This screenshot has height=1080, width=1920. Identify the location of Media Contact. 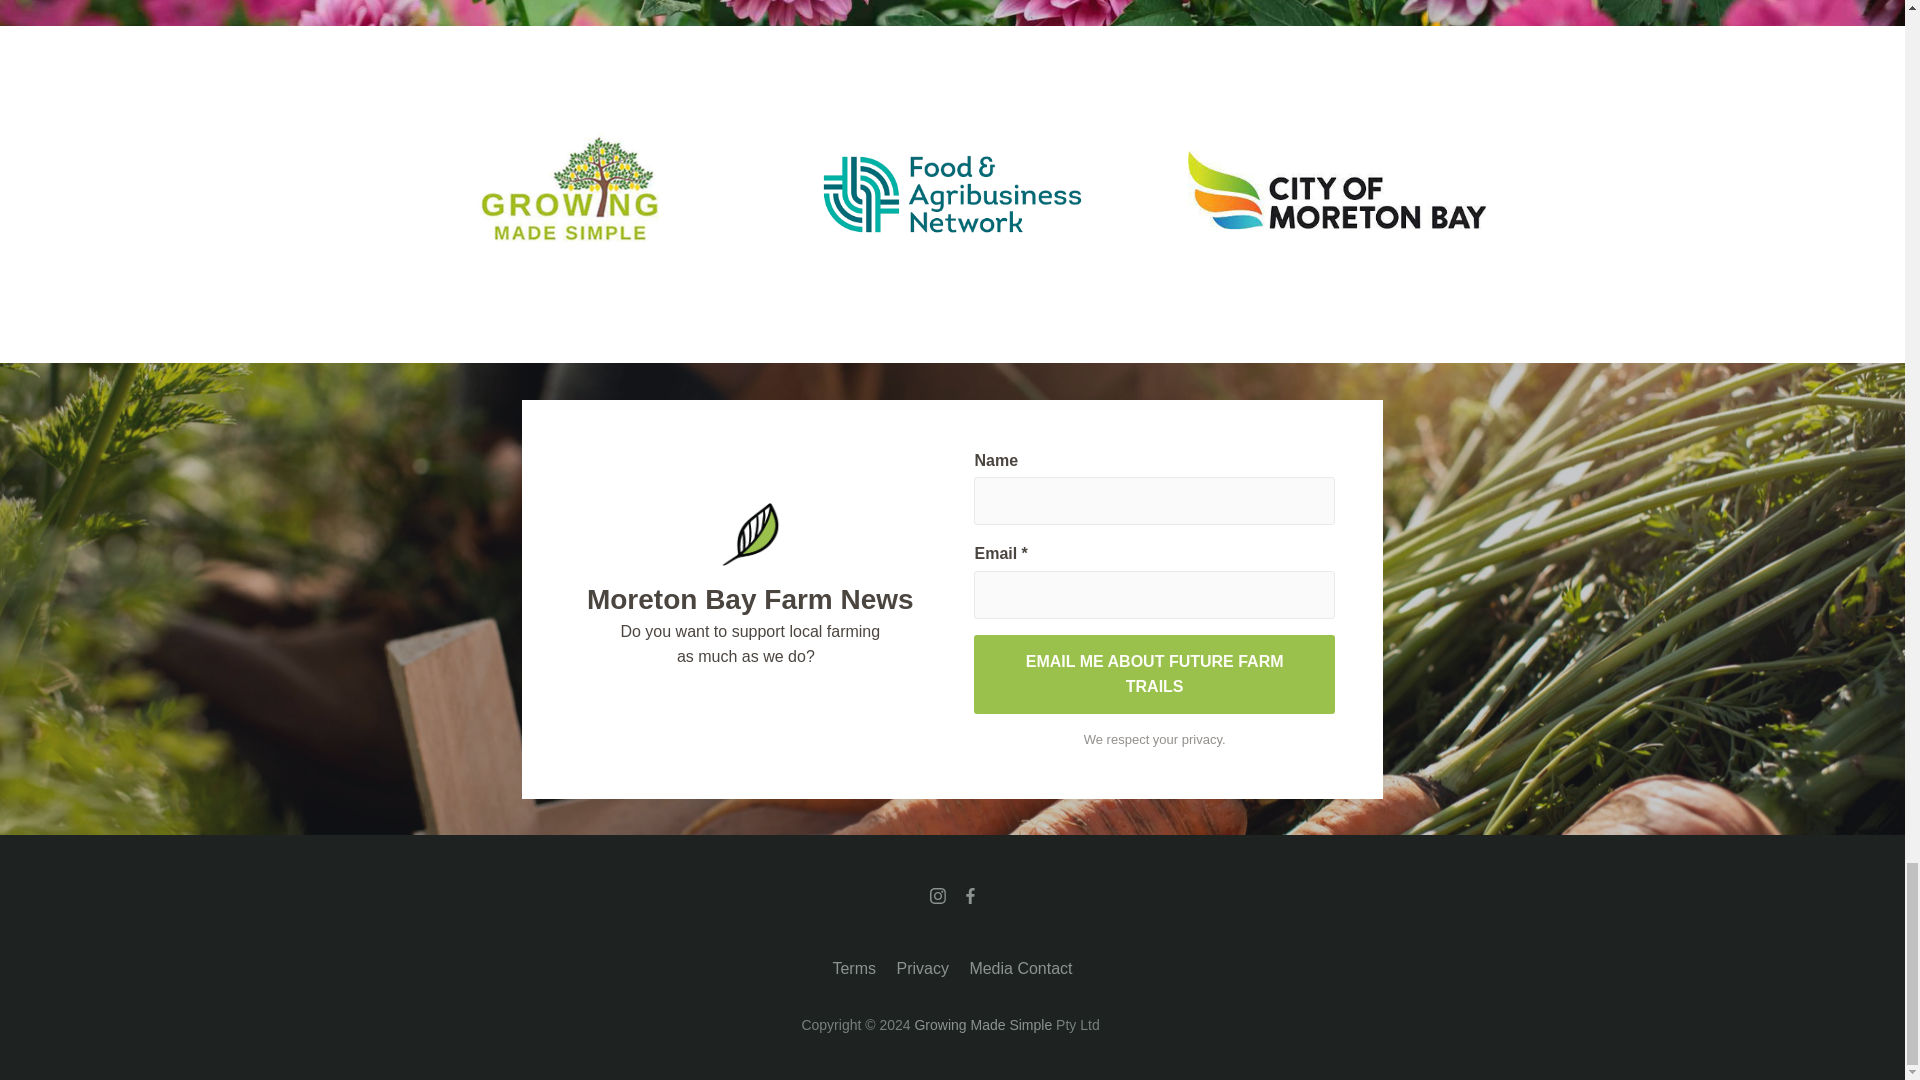
(1020, 968).